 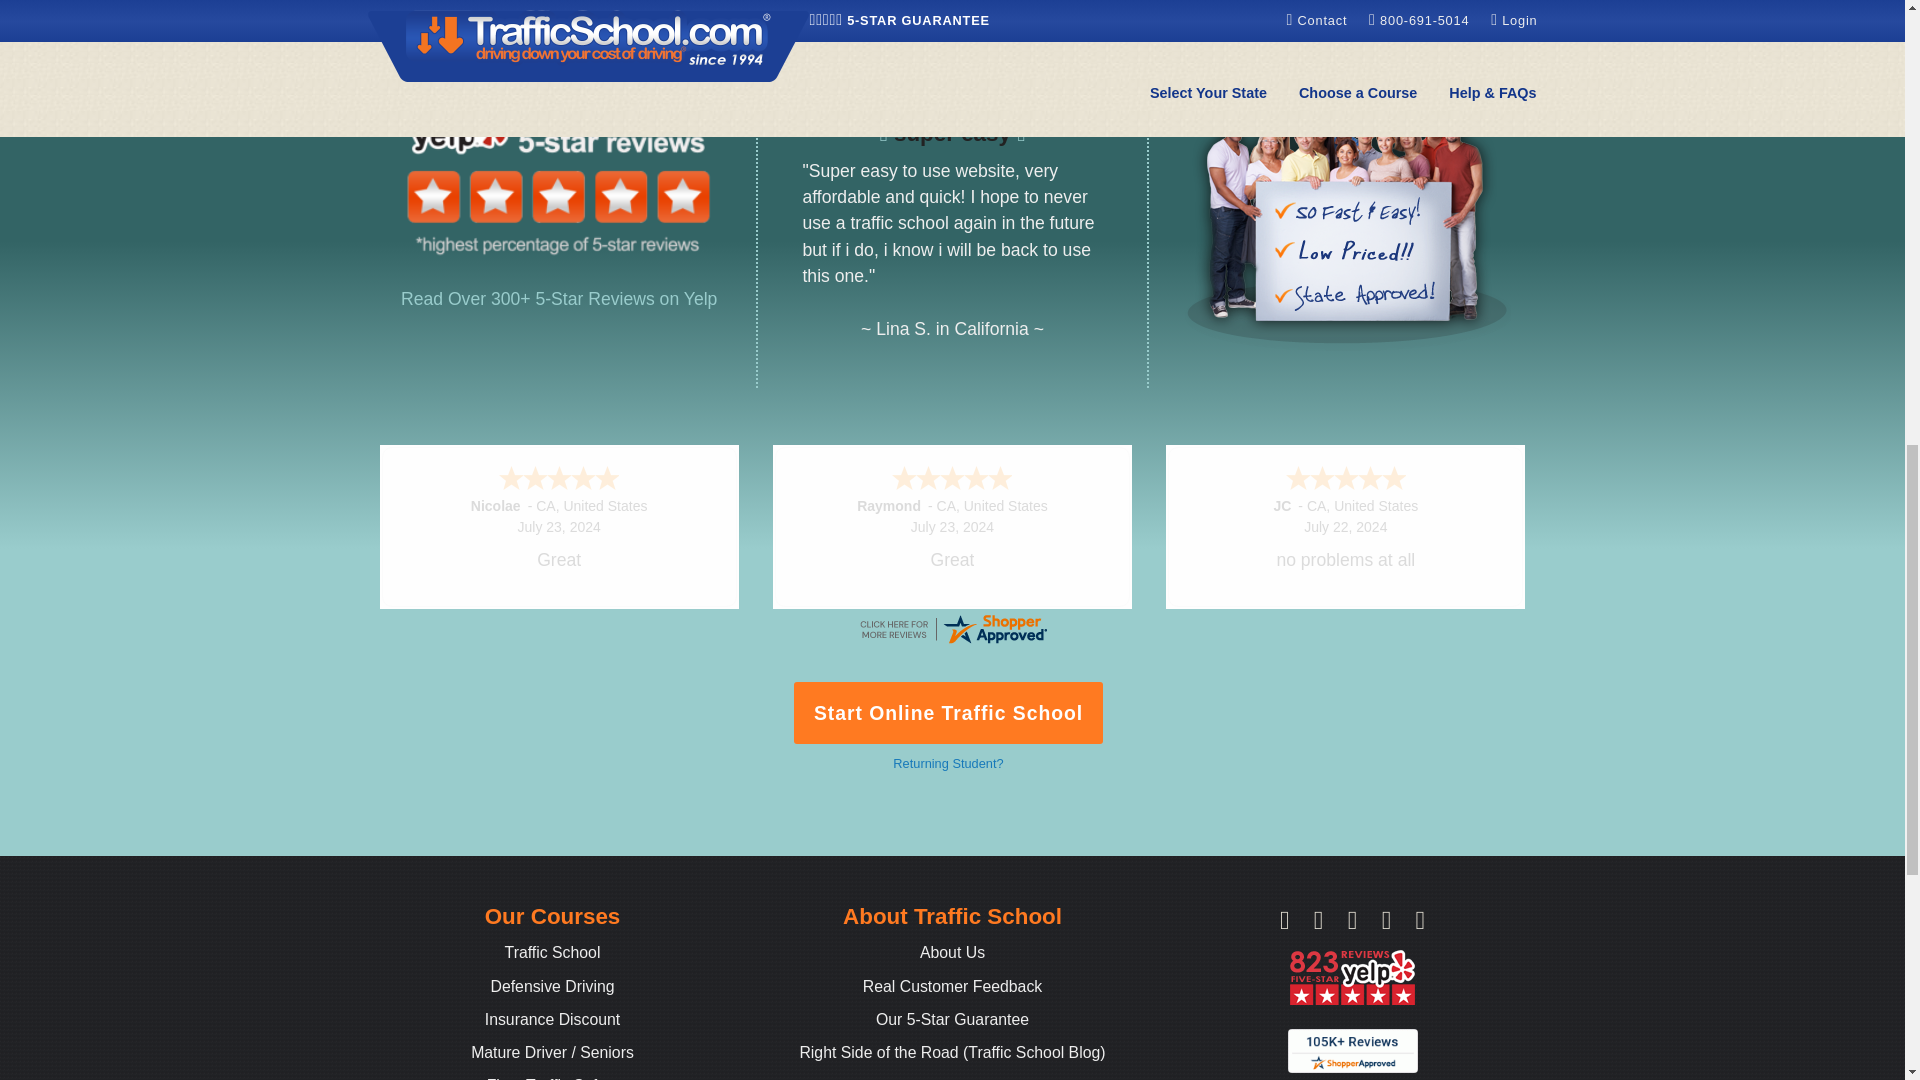 I want to click on Fleet Traffic Safety, so click(x=552, y=1078).